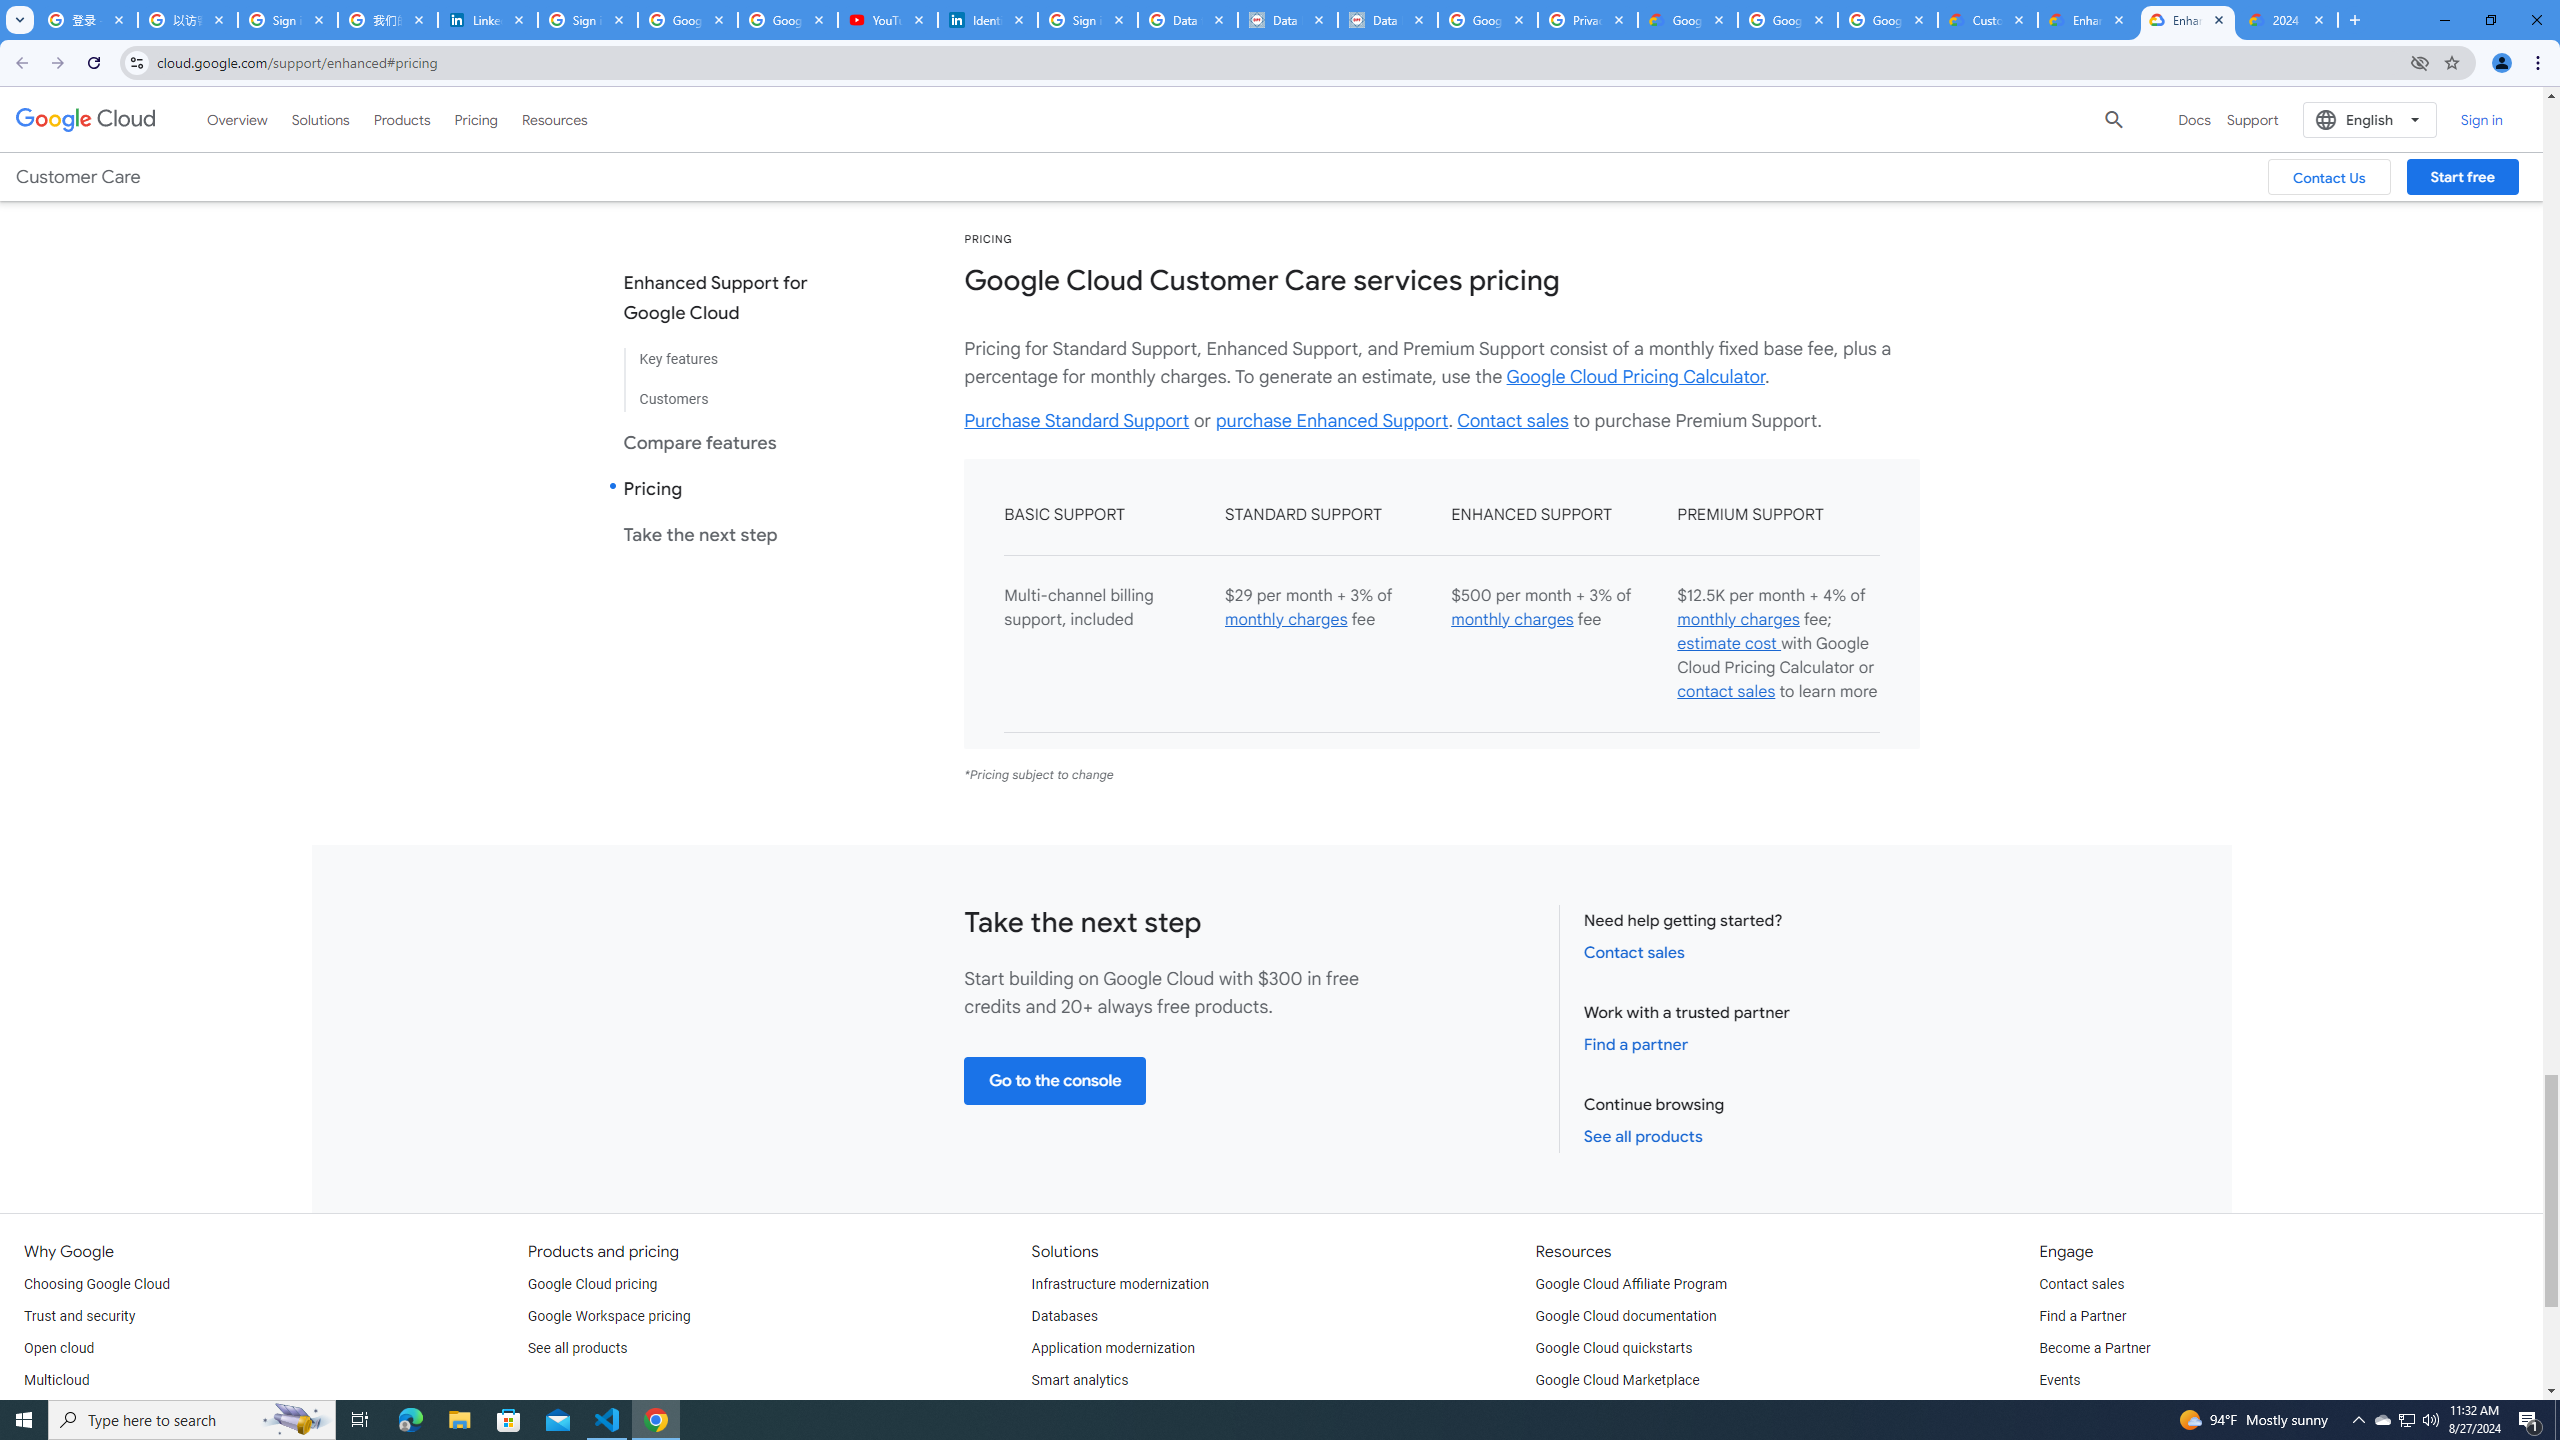 The width and height of the screenshot is (2560, 1440). I want to click on Google Cloud Terms Directory | Google Cloud, so click(1686, 20).